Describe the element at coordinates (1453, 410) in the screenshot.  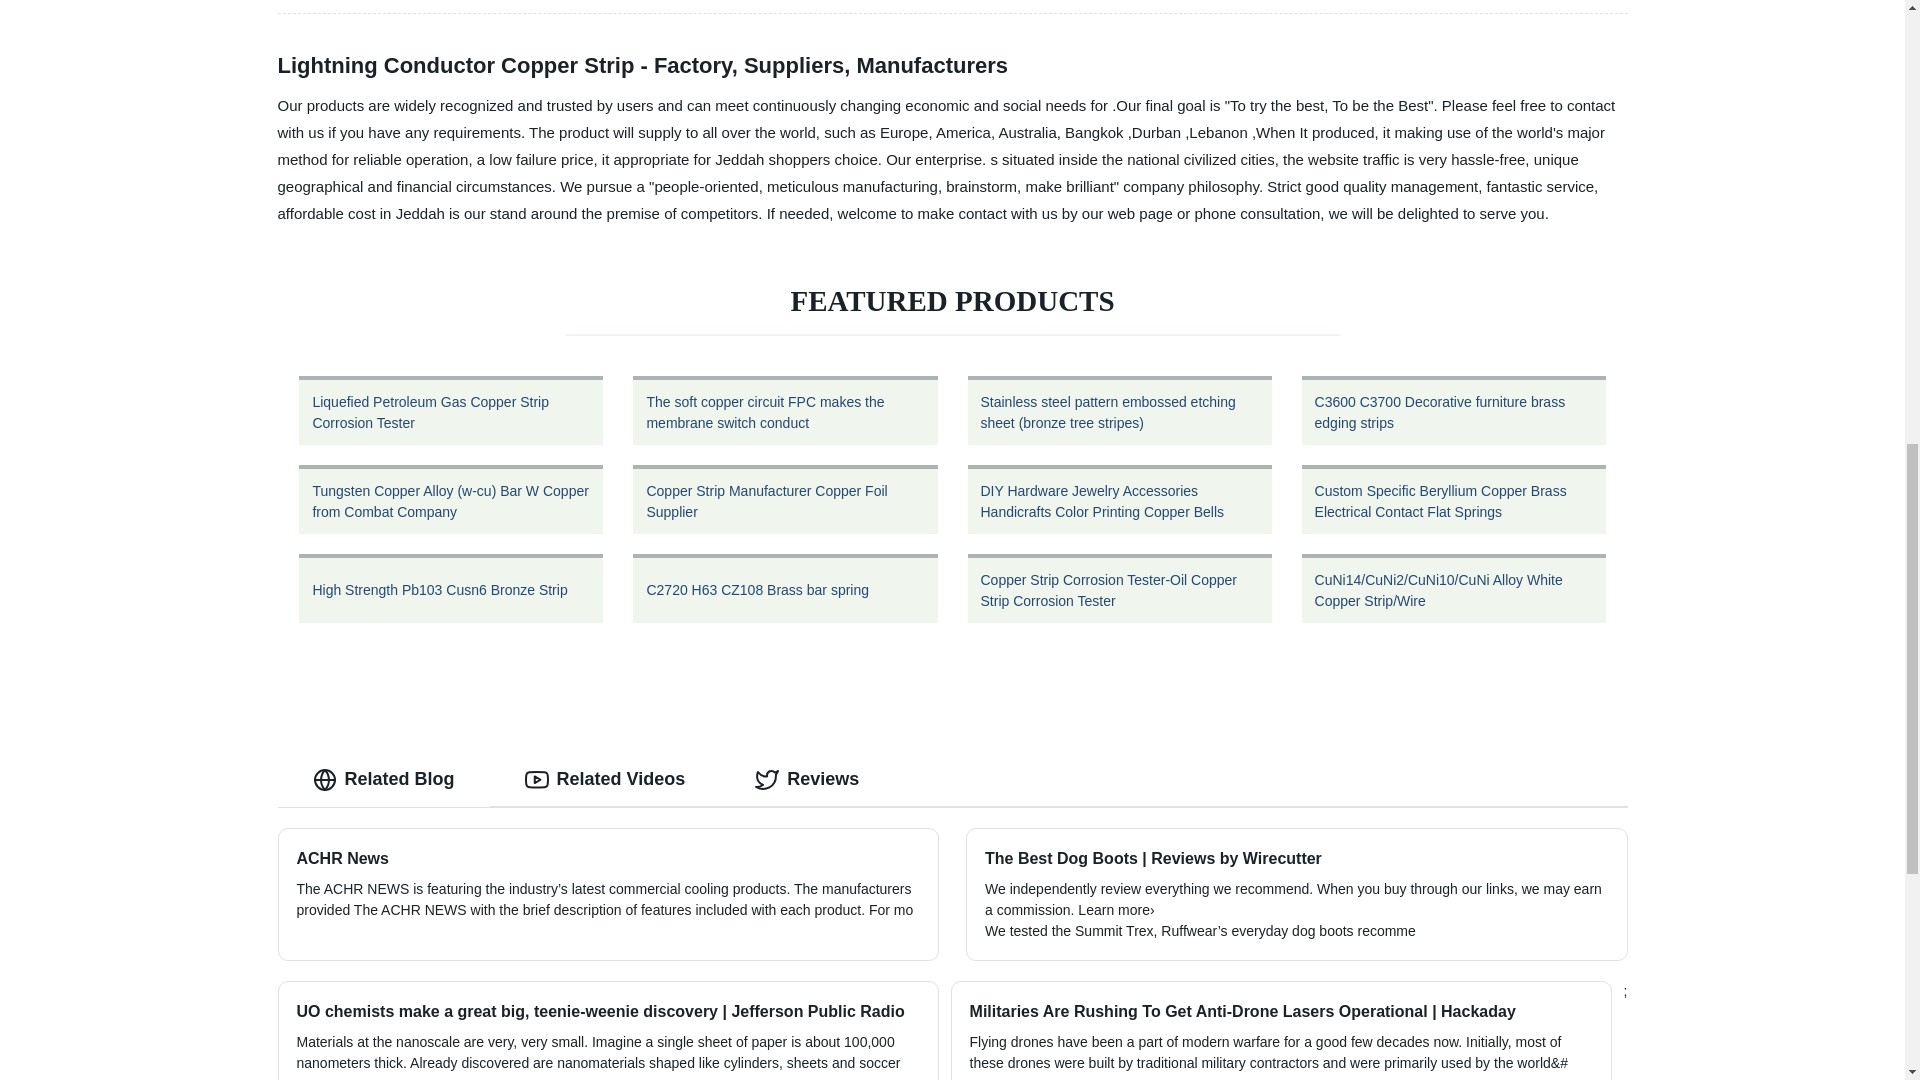
I see `C3600 C3700 Decorative furniture brass edging strips` at that location.